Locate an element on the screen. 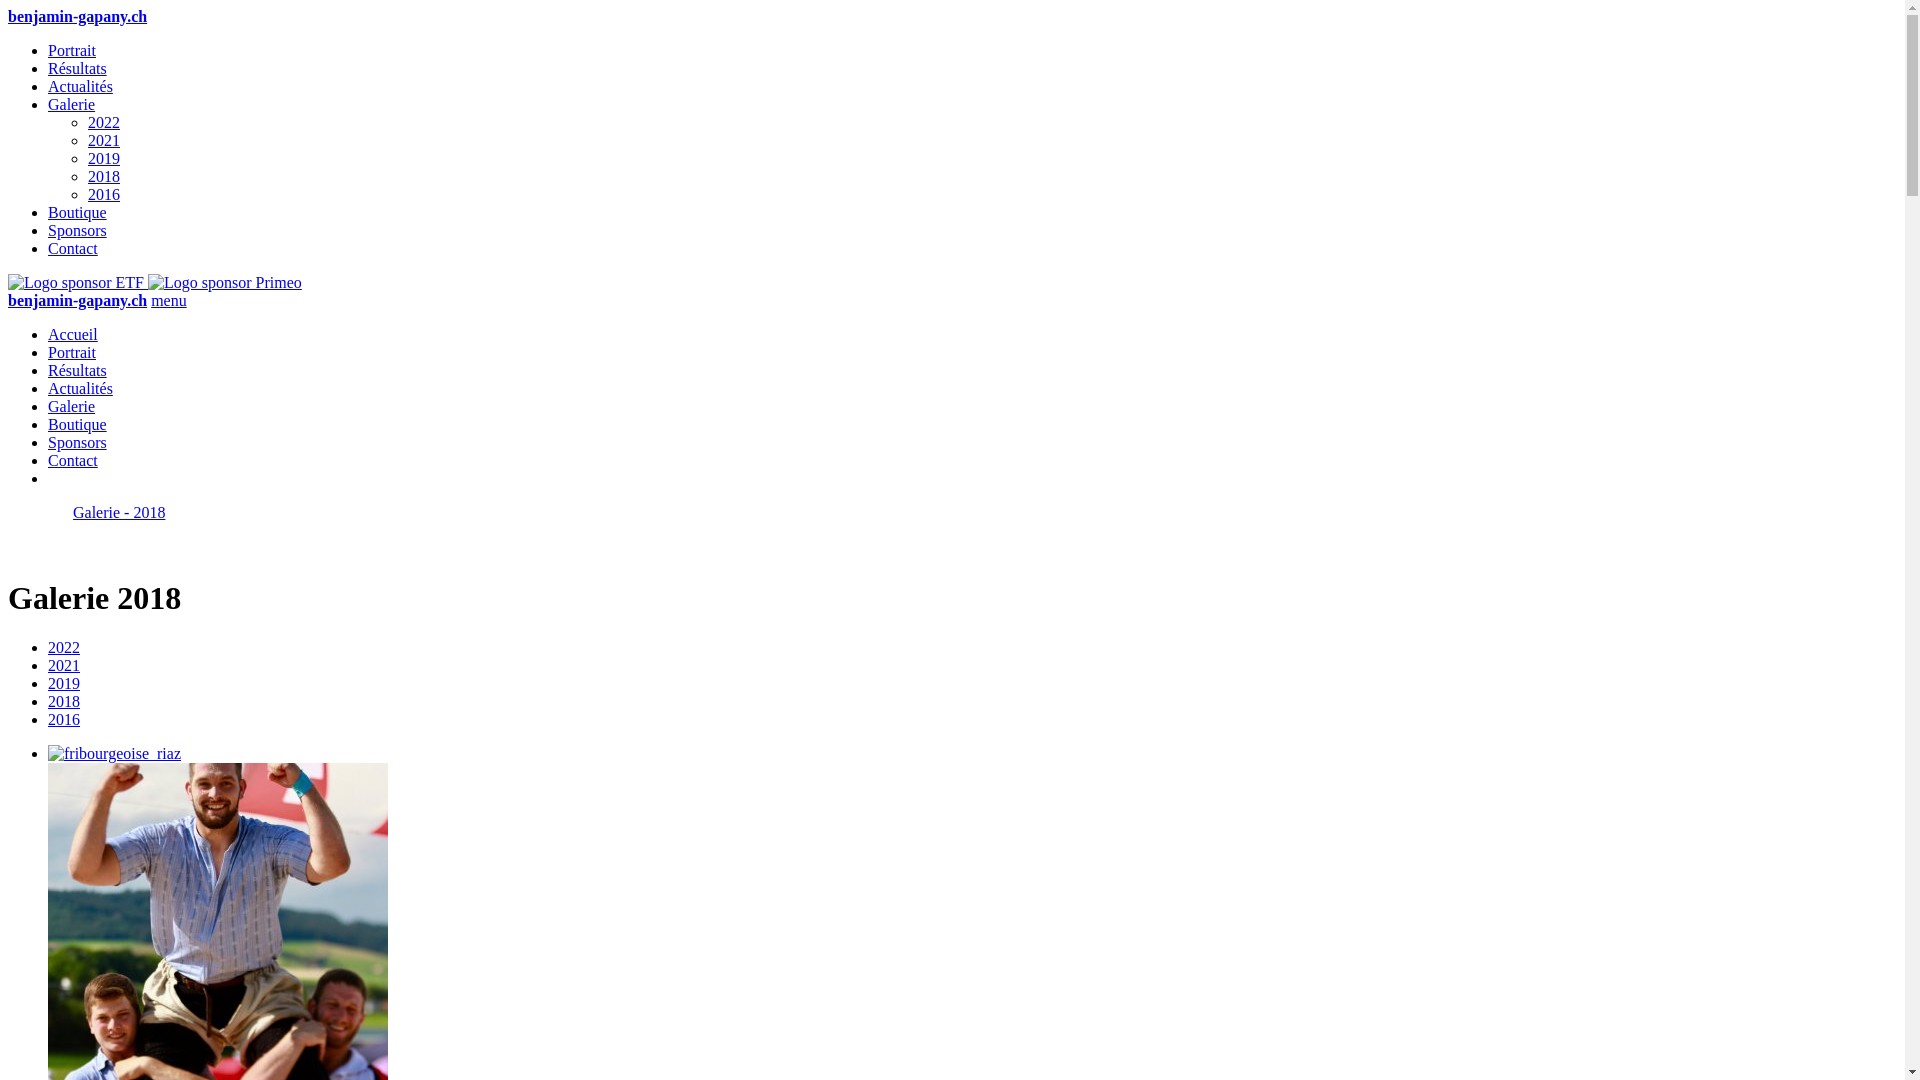  Sponsors is located at coordinates (78, 442).